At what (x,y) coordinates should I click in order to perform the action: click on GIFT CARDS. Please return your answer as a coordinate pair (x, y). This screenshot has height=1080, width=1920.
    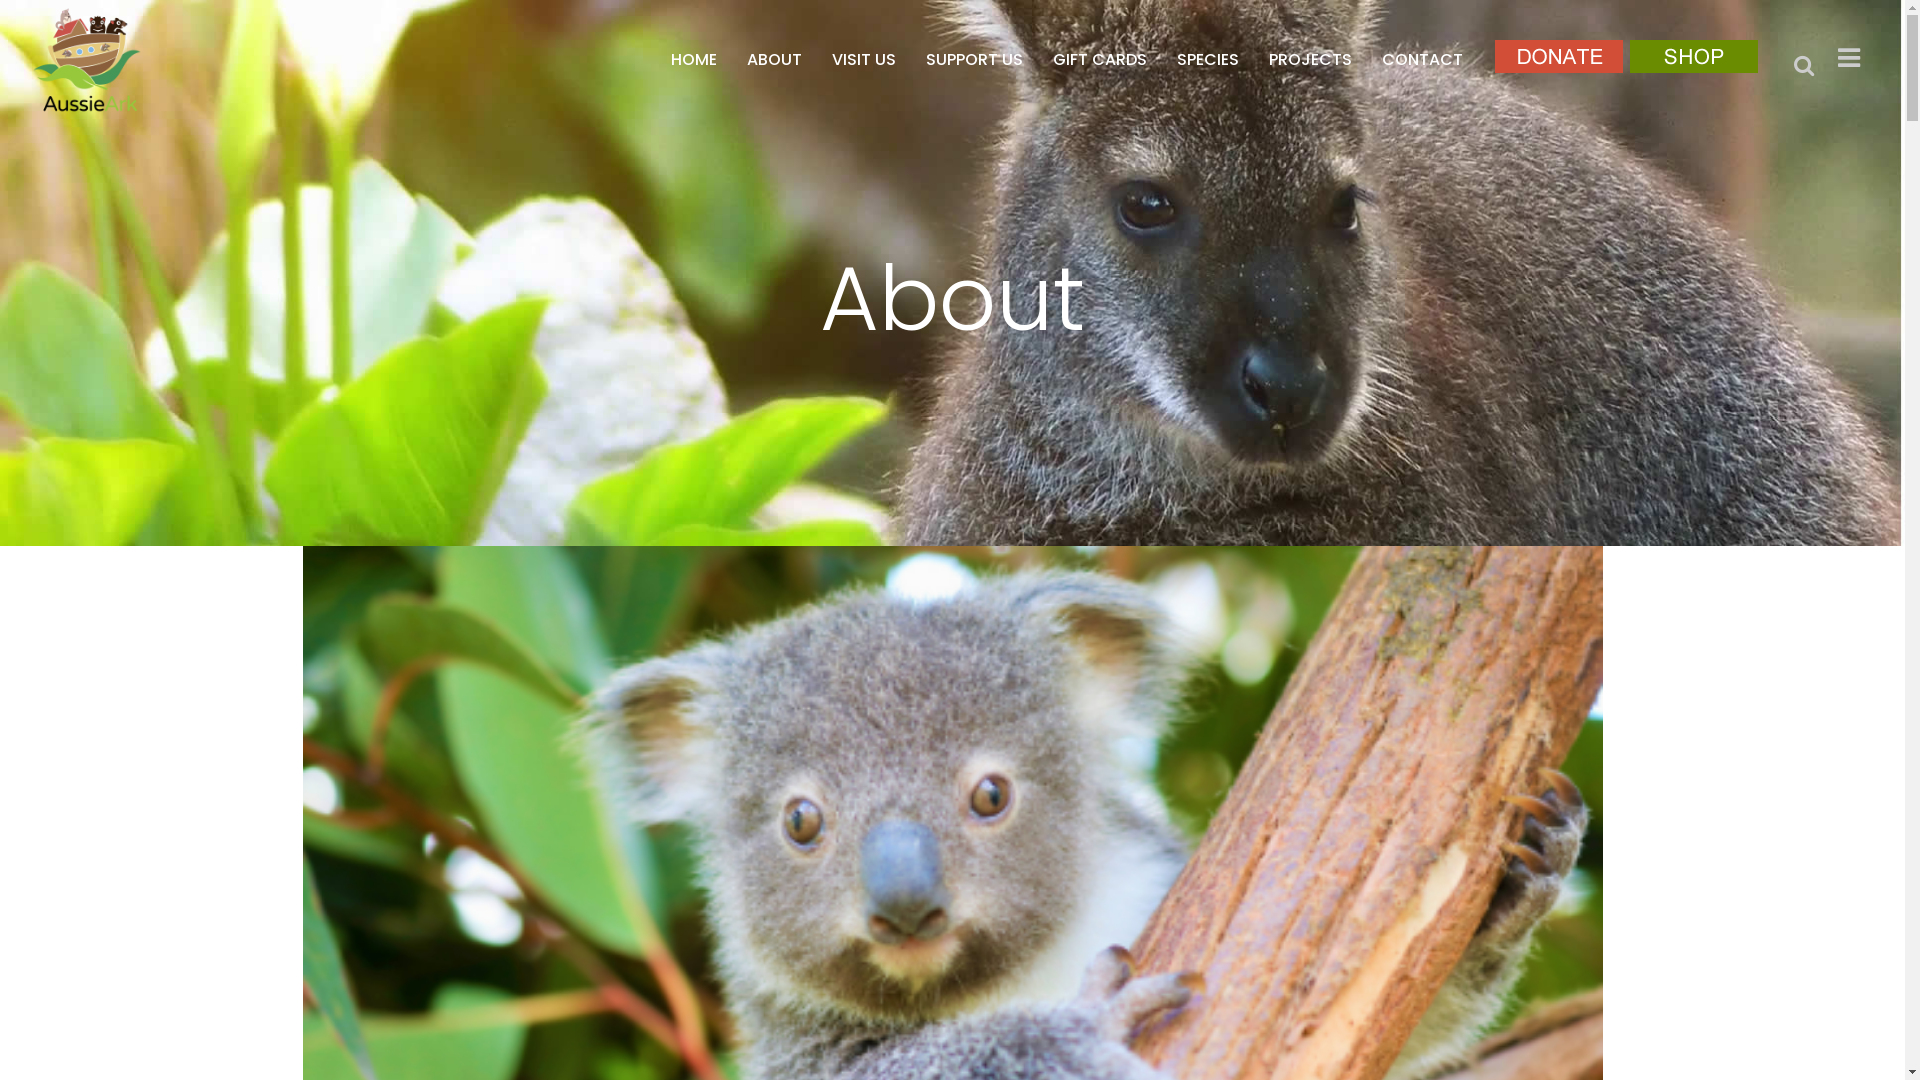
    Looking at the image, I should click on (1100, 60).